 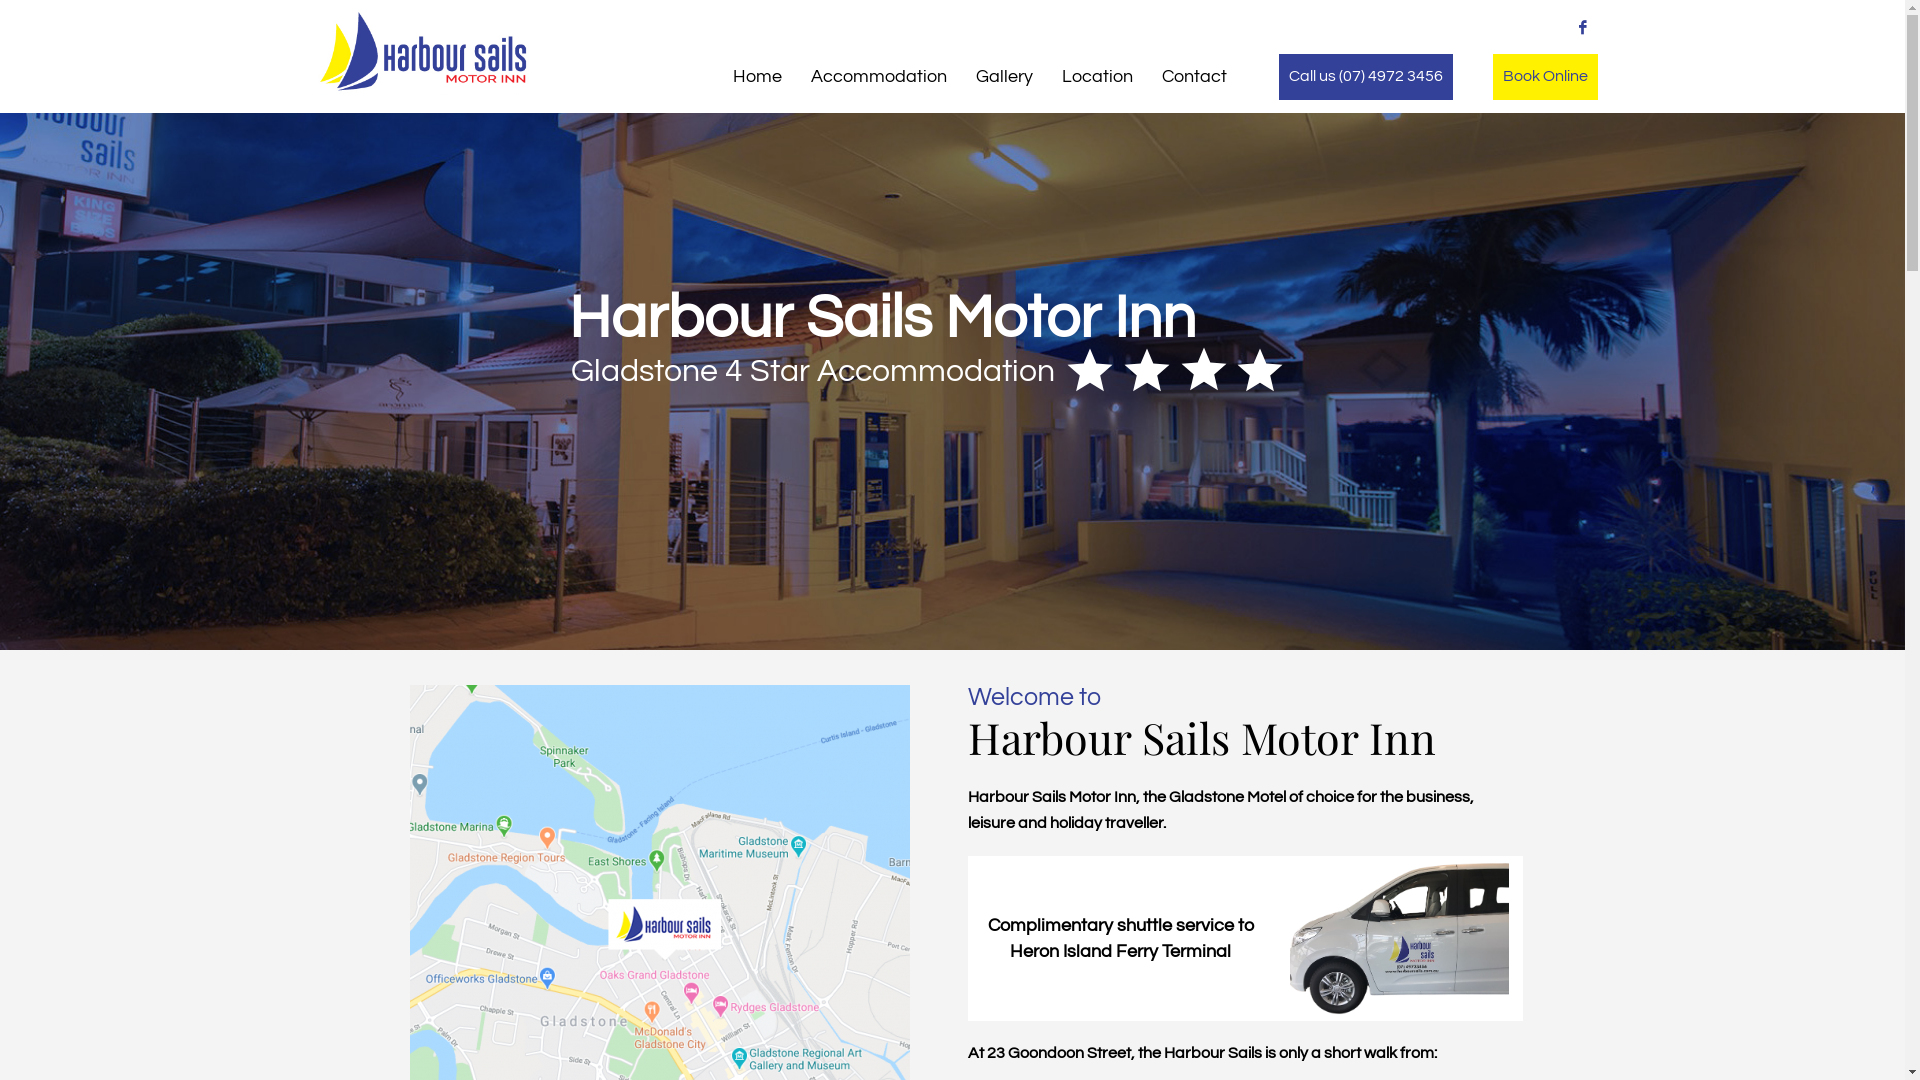 I want to click on fb, so click(x=1583, y=27).